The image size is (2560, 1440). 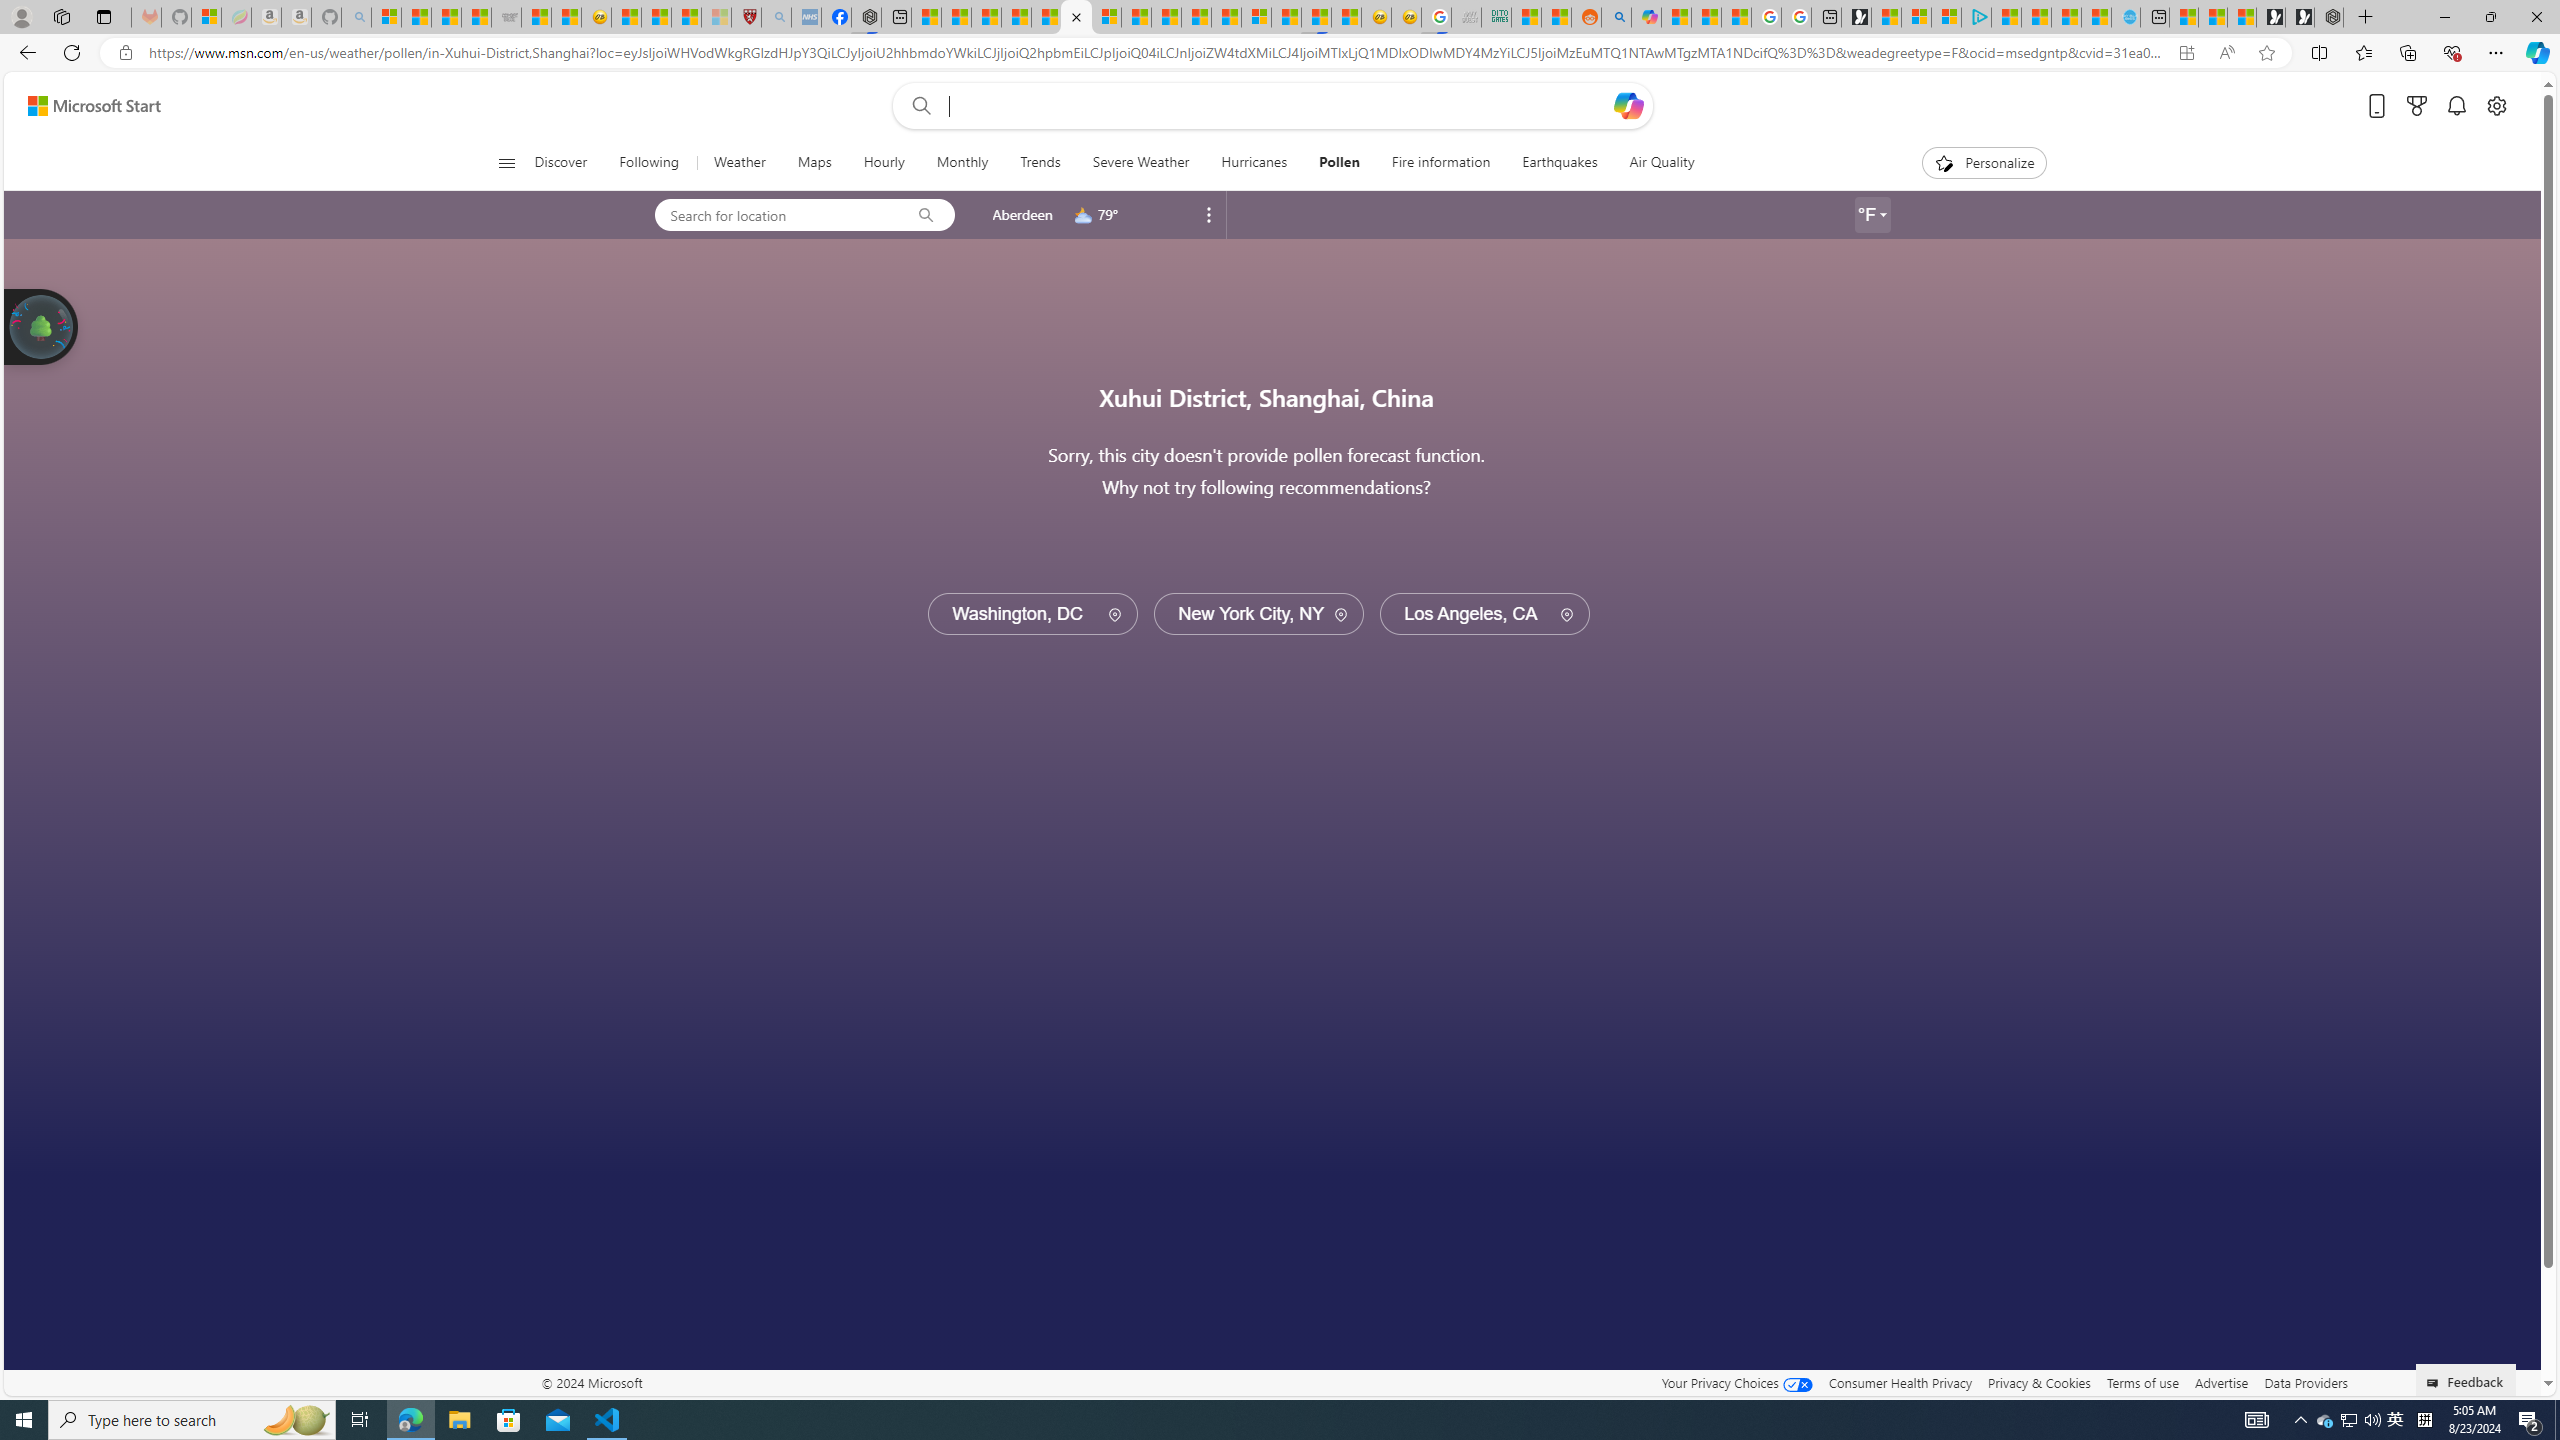 What do you see at coordinates (1872, 215) in the screenshot?
I see `Weather settings` at bounding box center [1872, 215].